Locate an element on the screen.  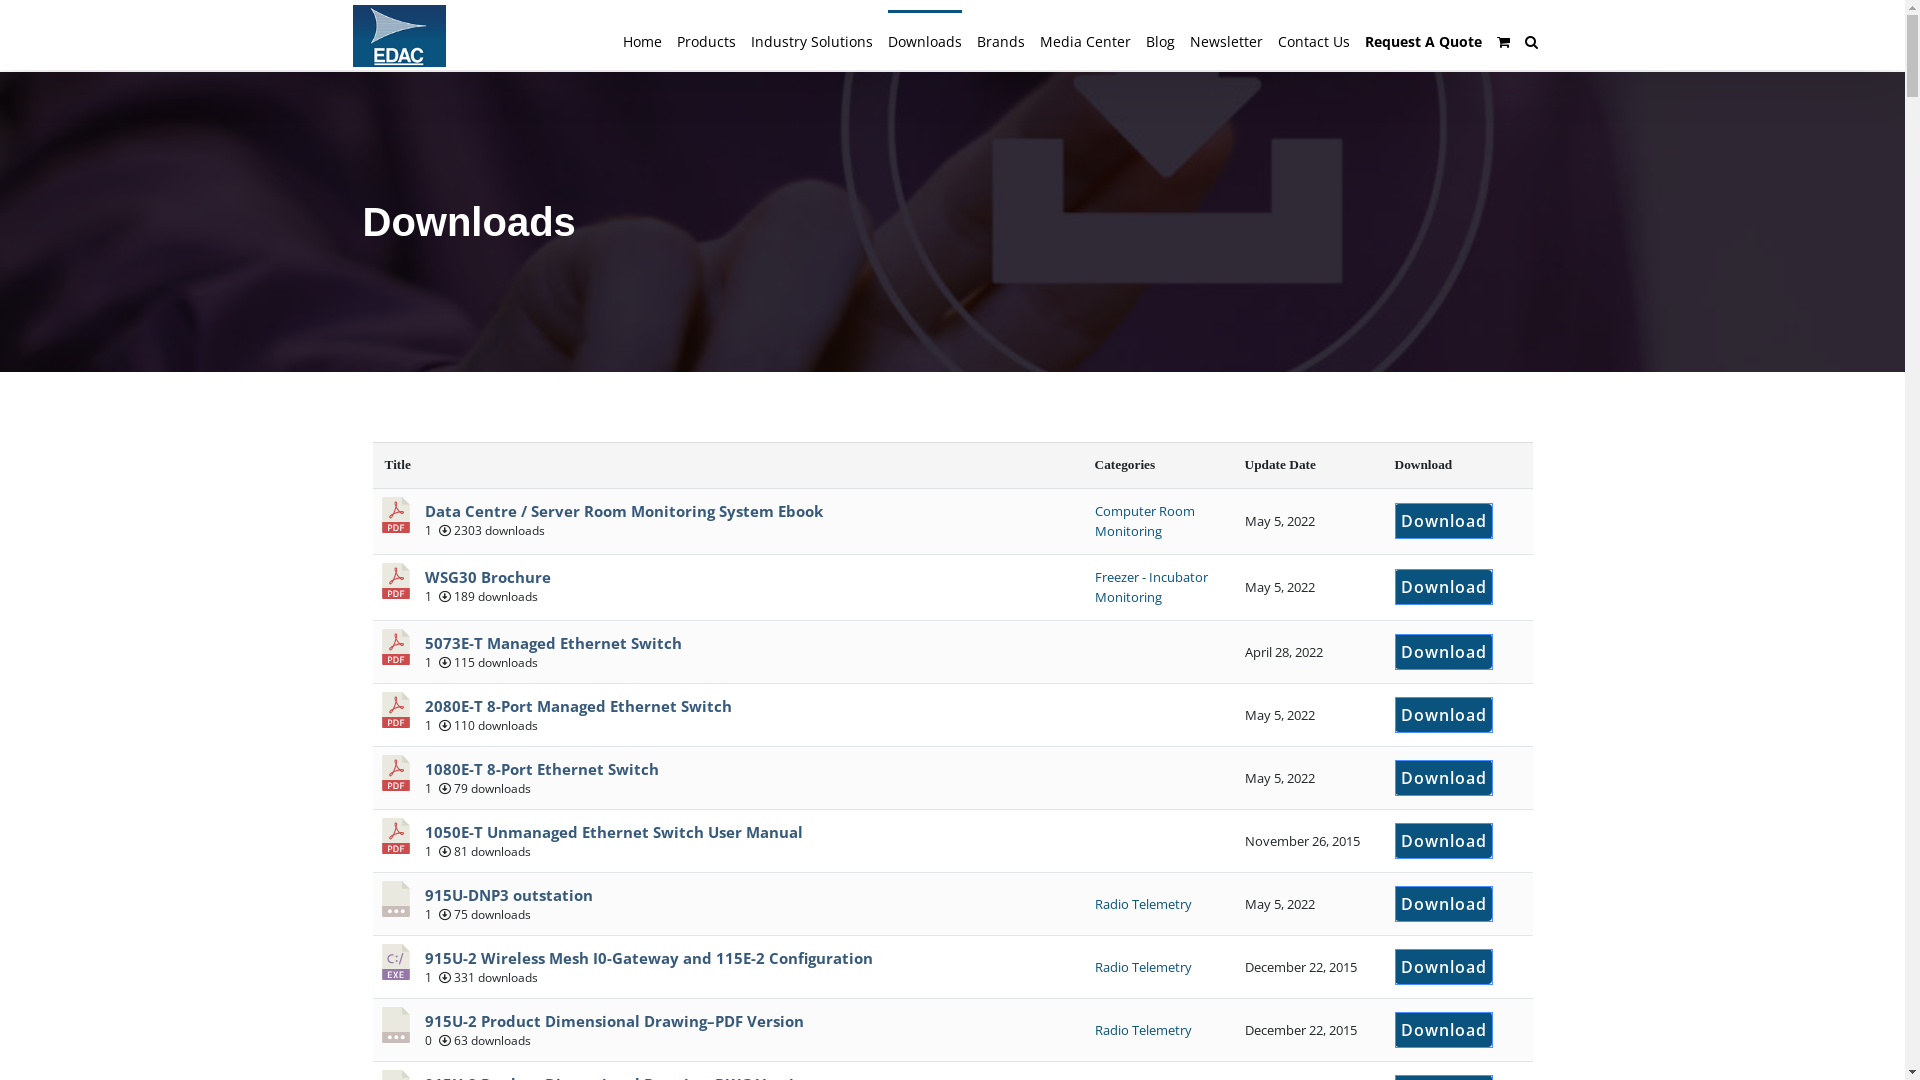
Download is located at coordinates (1444, 588).